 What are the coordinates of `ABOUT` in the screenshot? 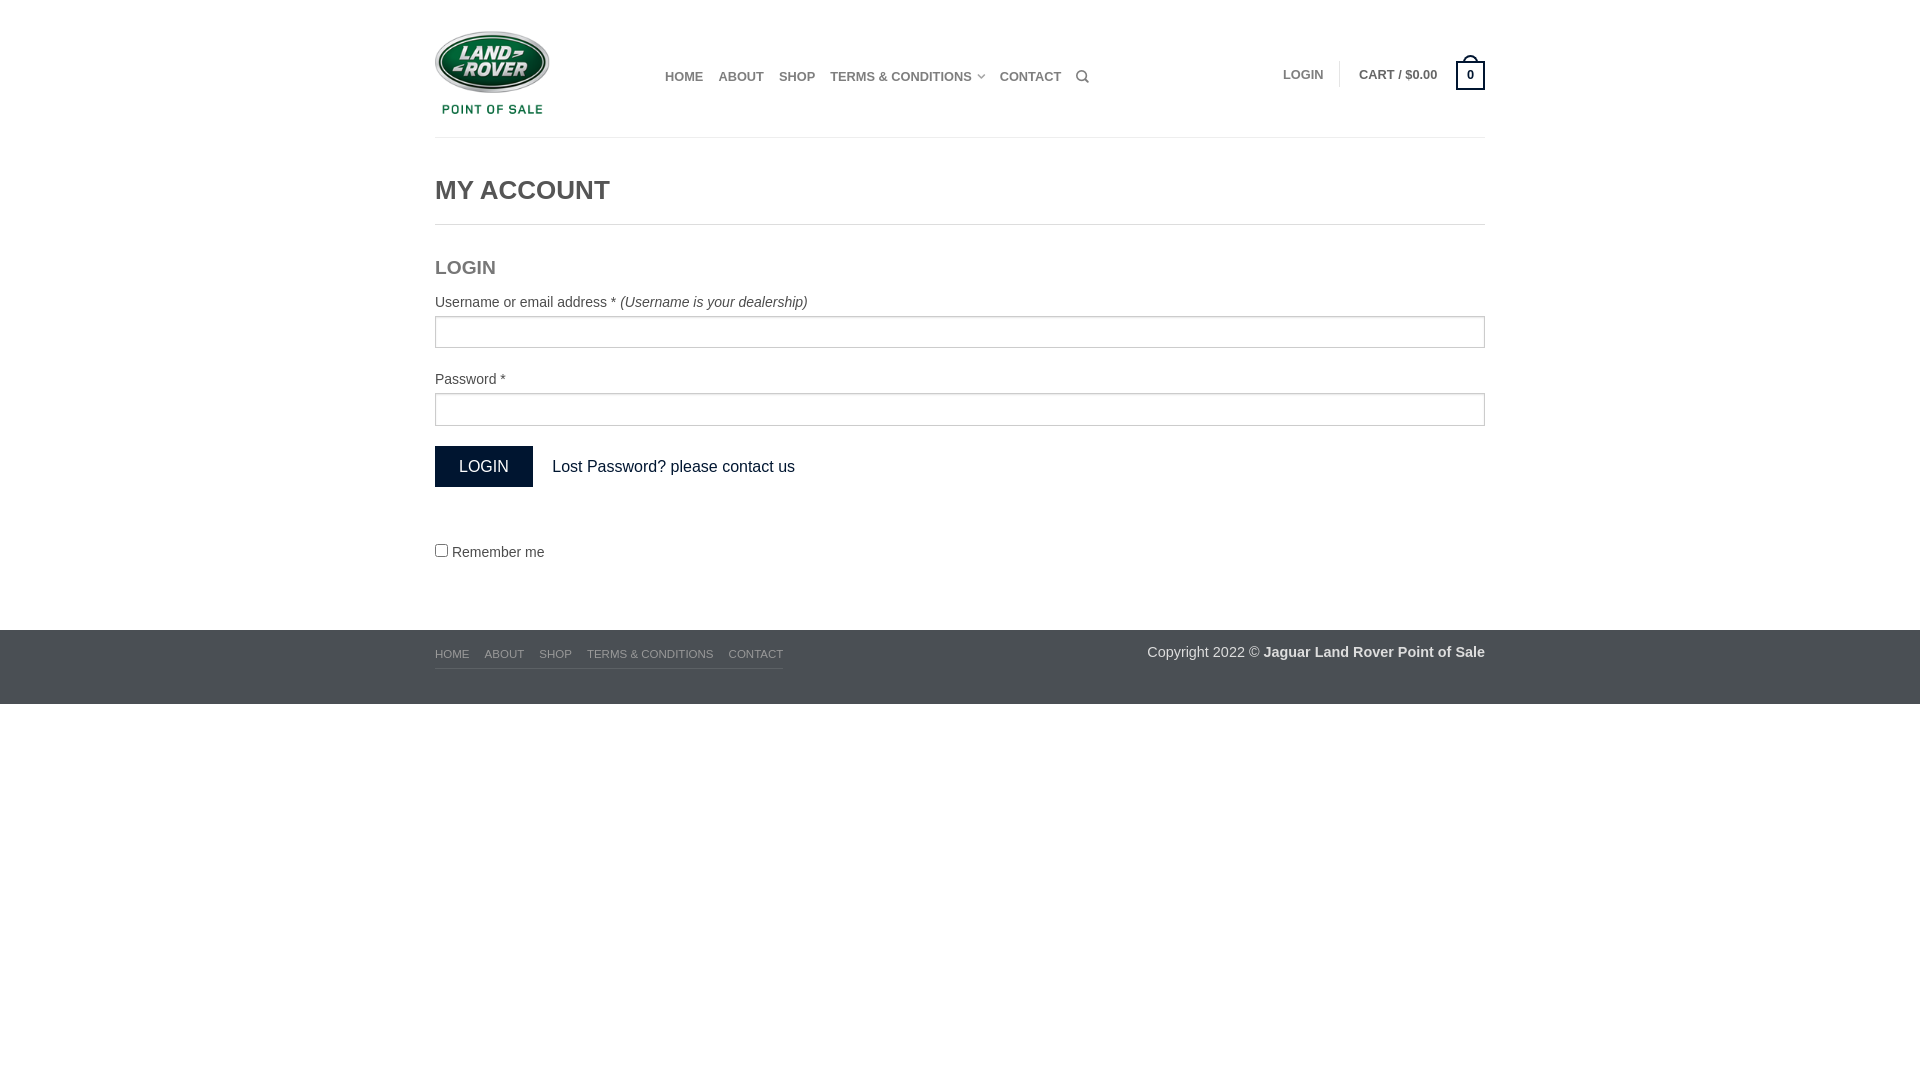 It's located at (741, 76).